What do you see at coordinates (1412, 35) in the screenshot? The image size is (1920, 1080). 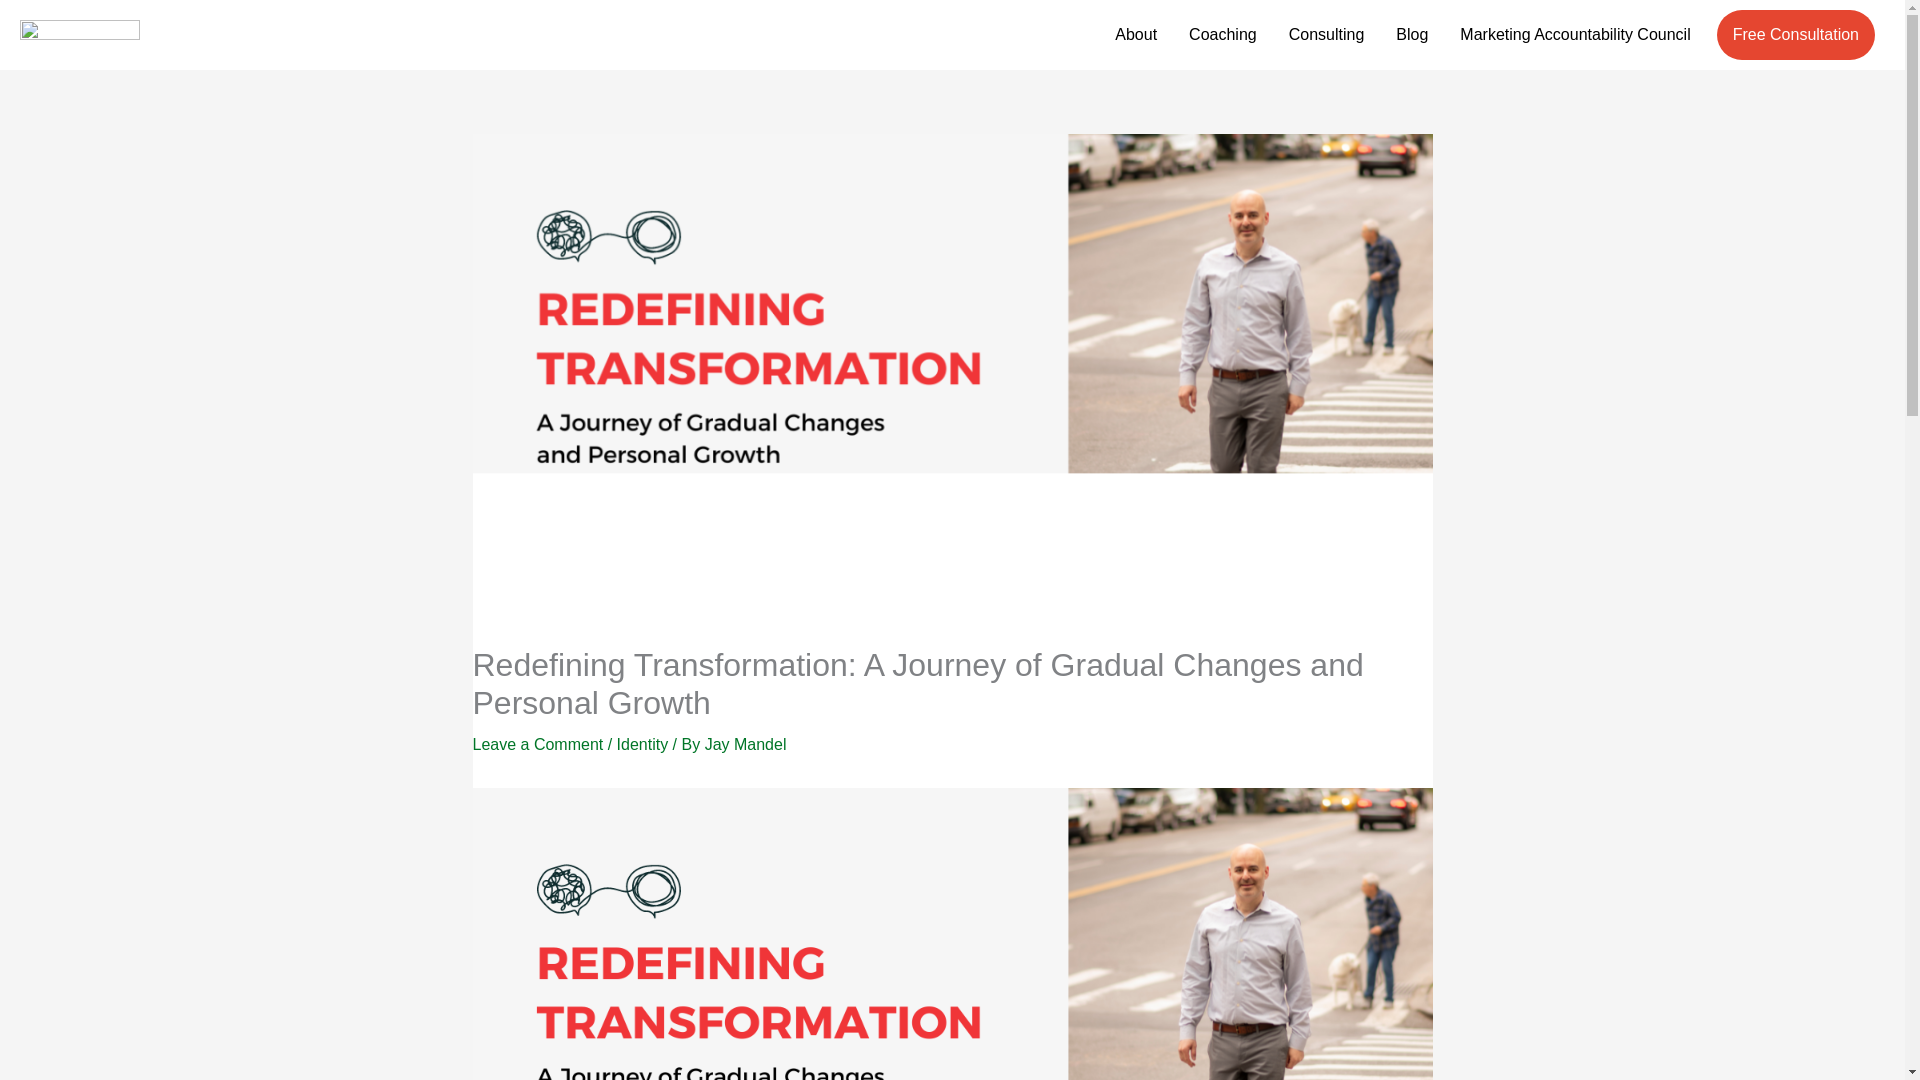 I see `Blog` at bounding box center [1412, 35].